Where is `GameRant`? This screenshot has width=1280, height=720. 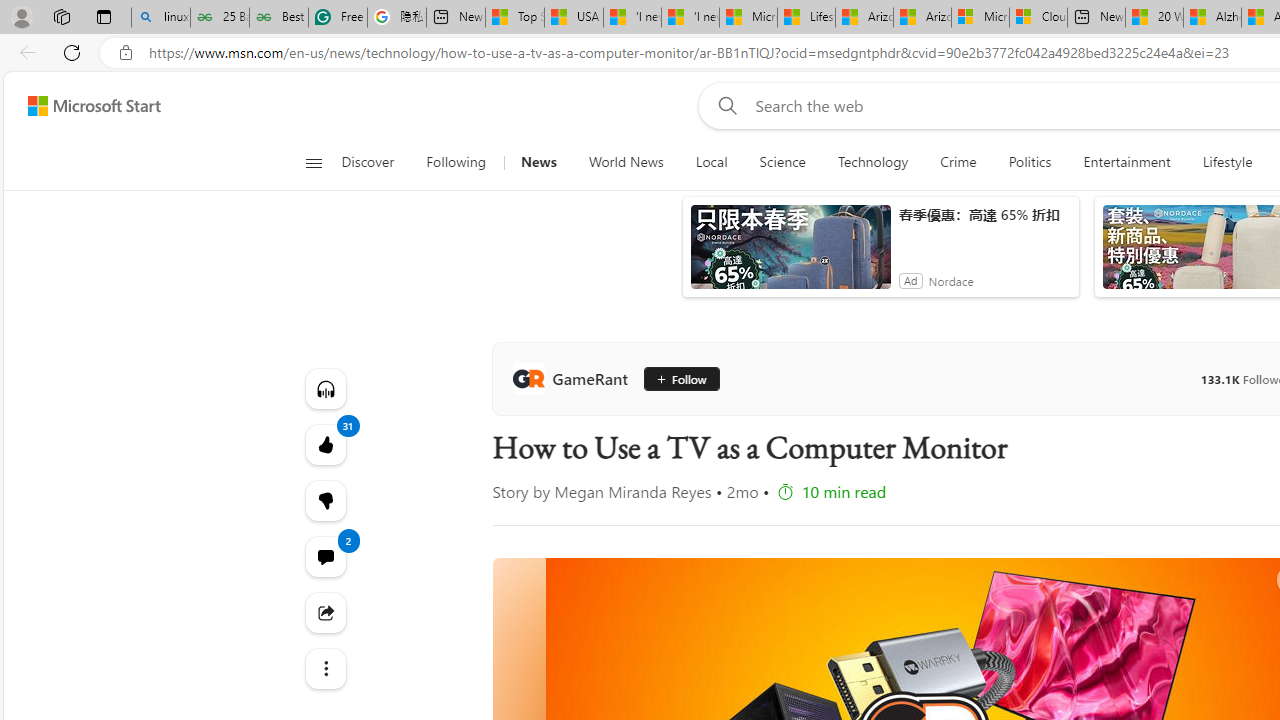
GameRant is located at coordinates (574, 378).